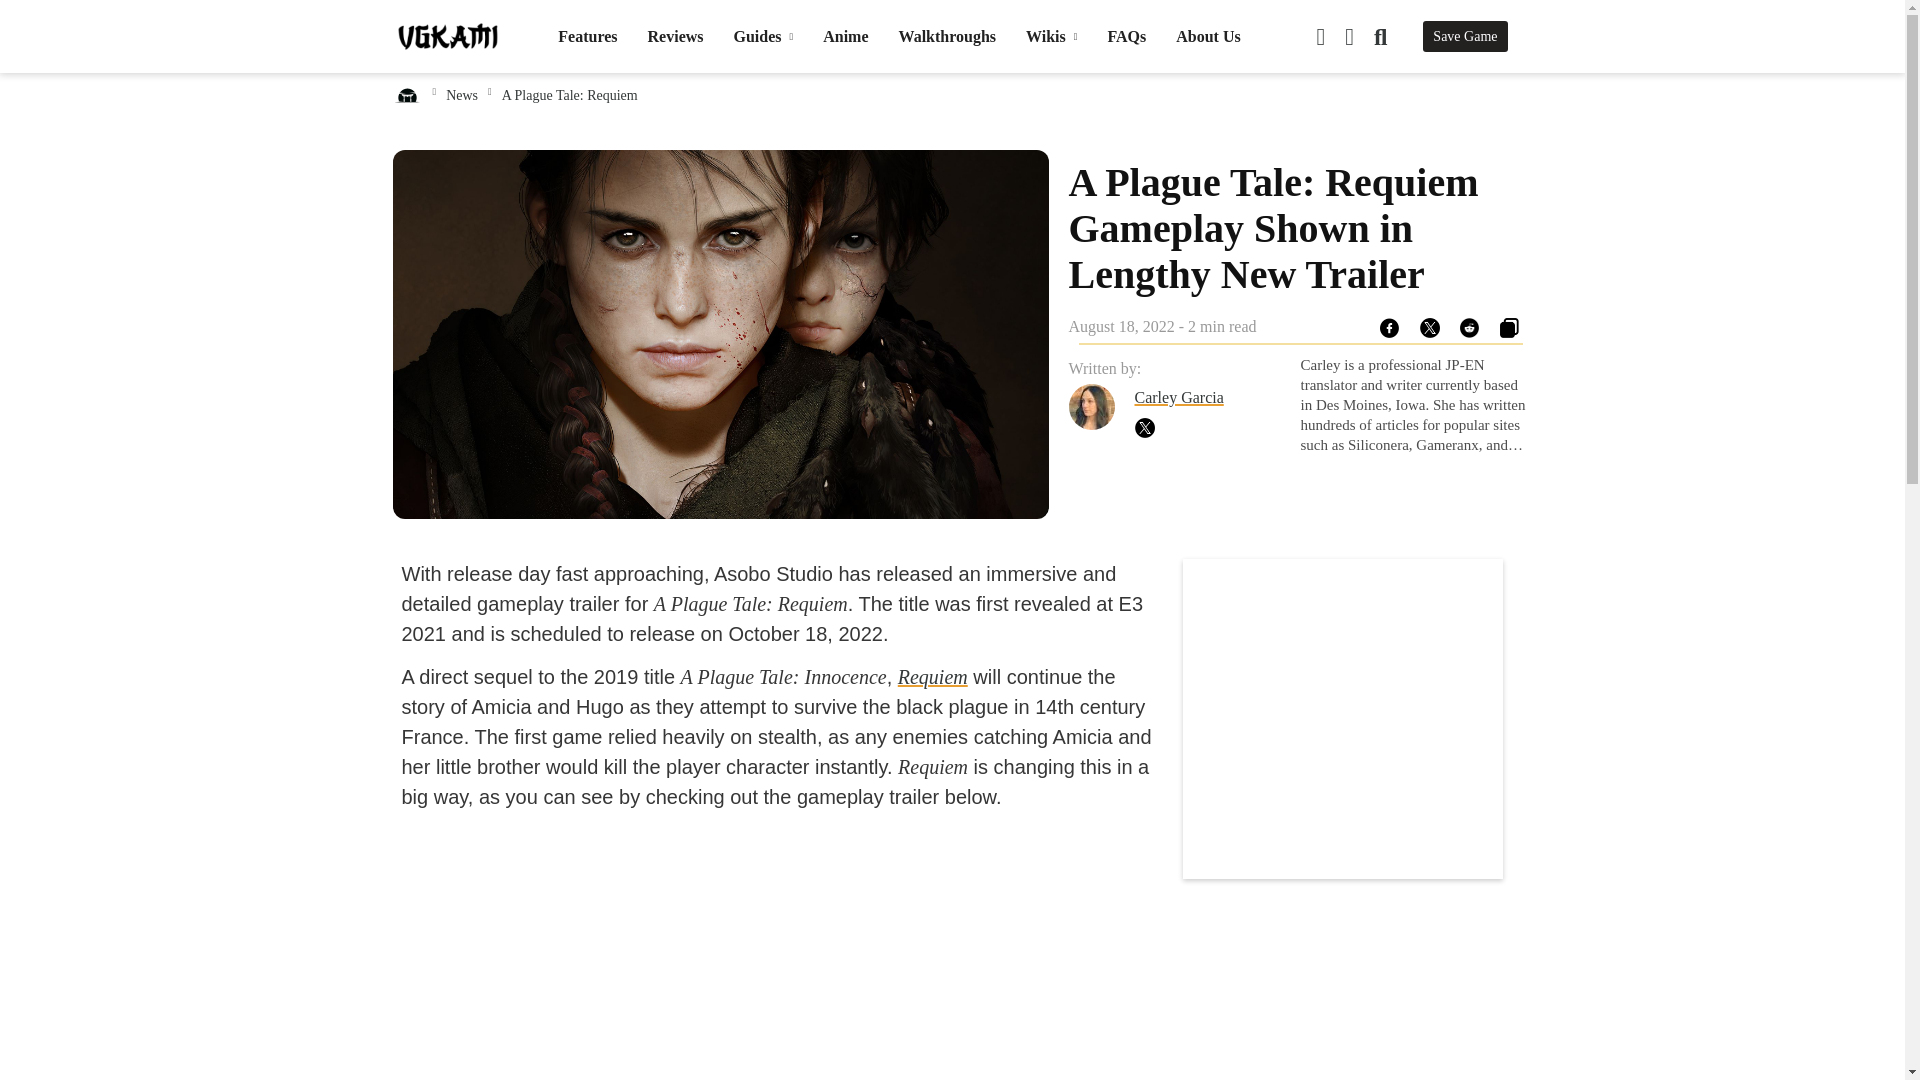  I want to click on VGKAMI, so click(447, 36).